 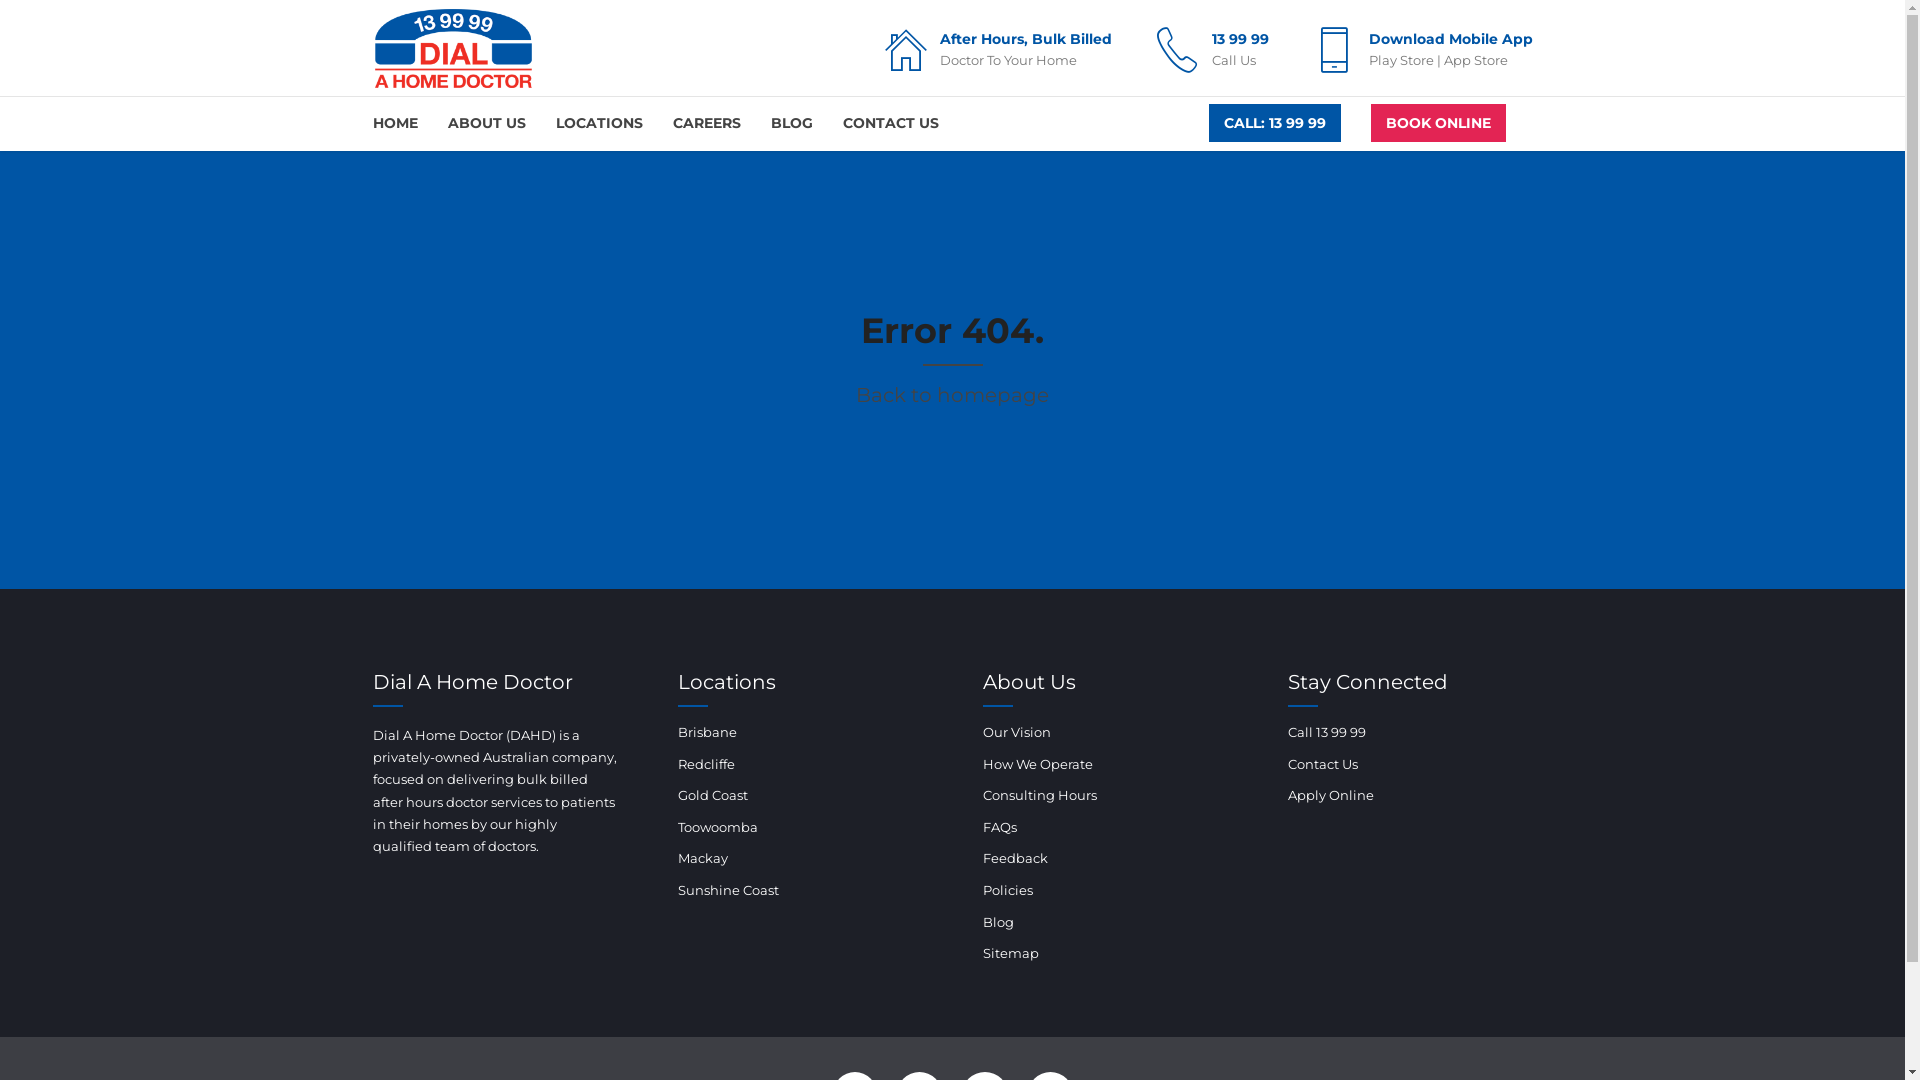 I want to click on Sunshine Coast, so click(x=728, y=890).